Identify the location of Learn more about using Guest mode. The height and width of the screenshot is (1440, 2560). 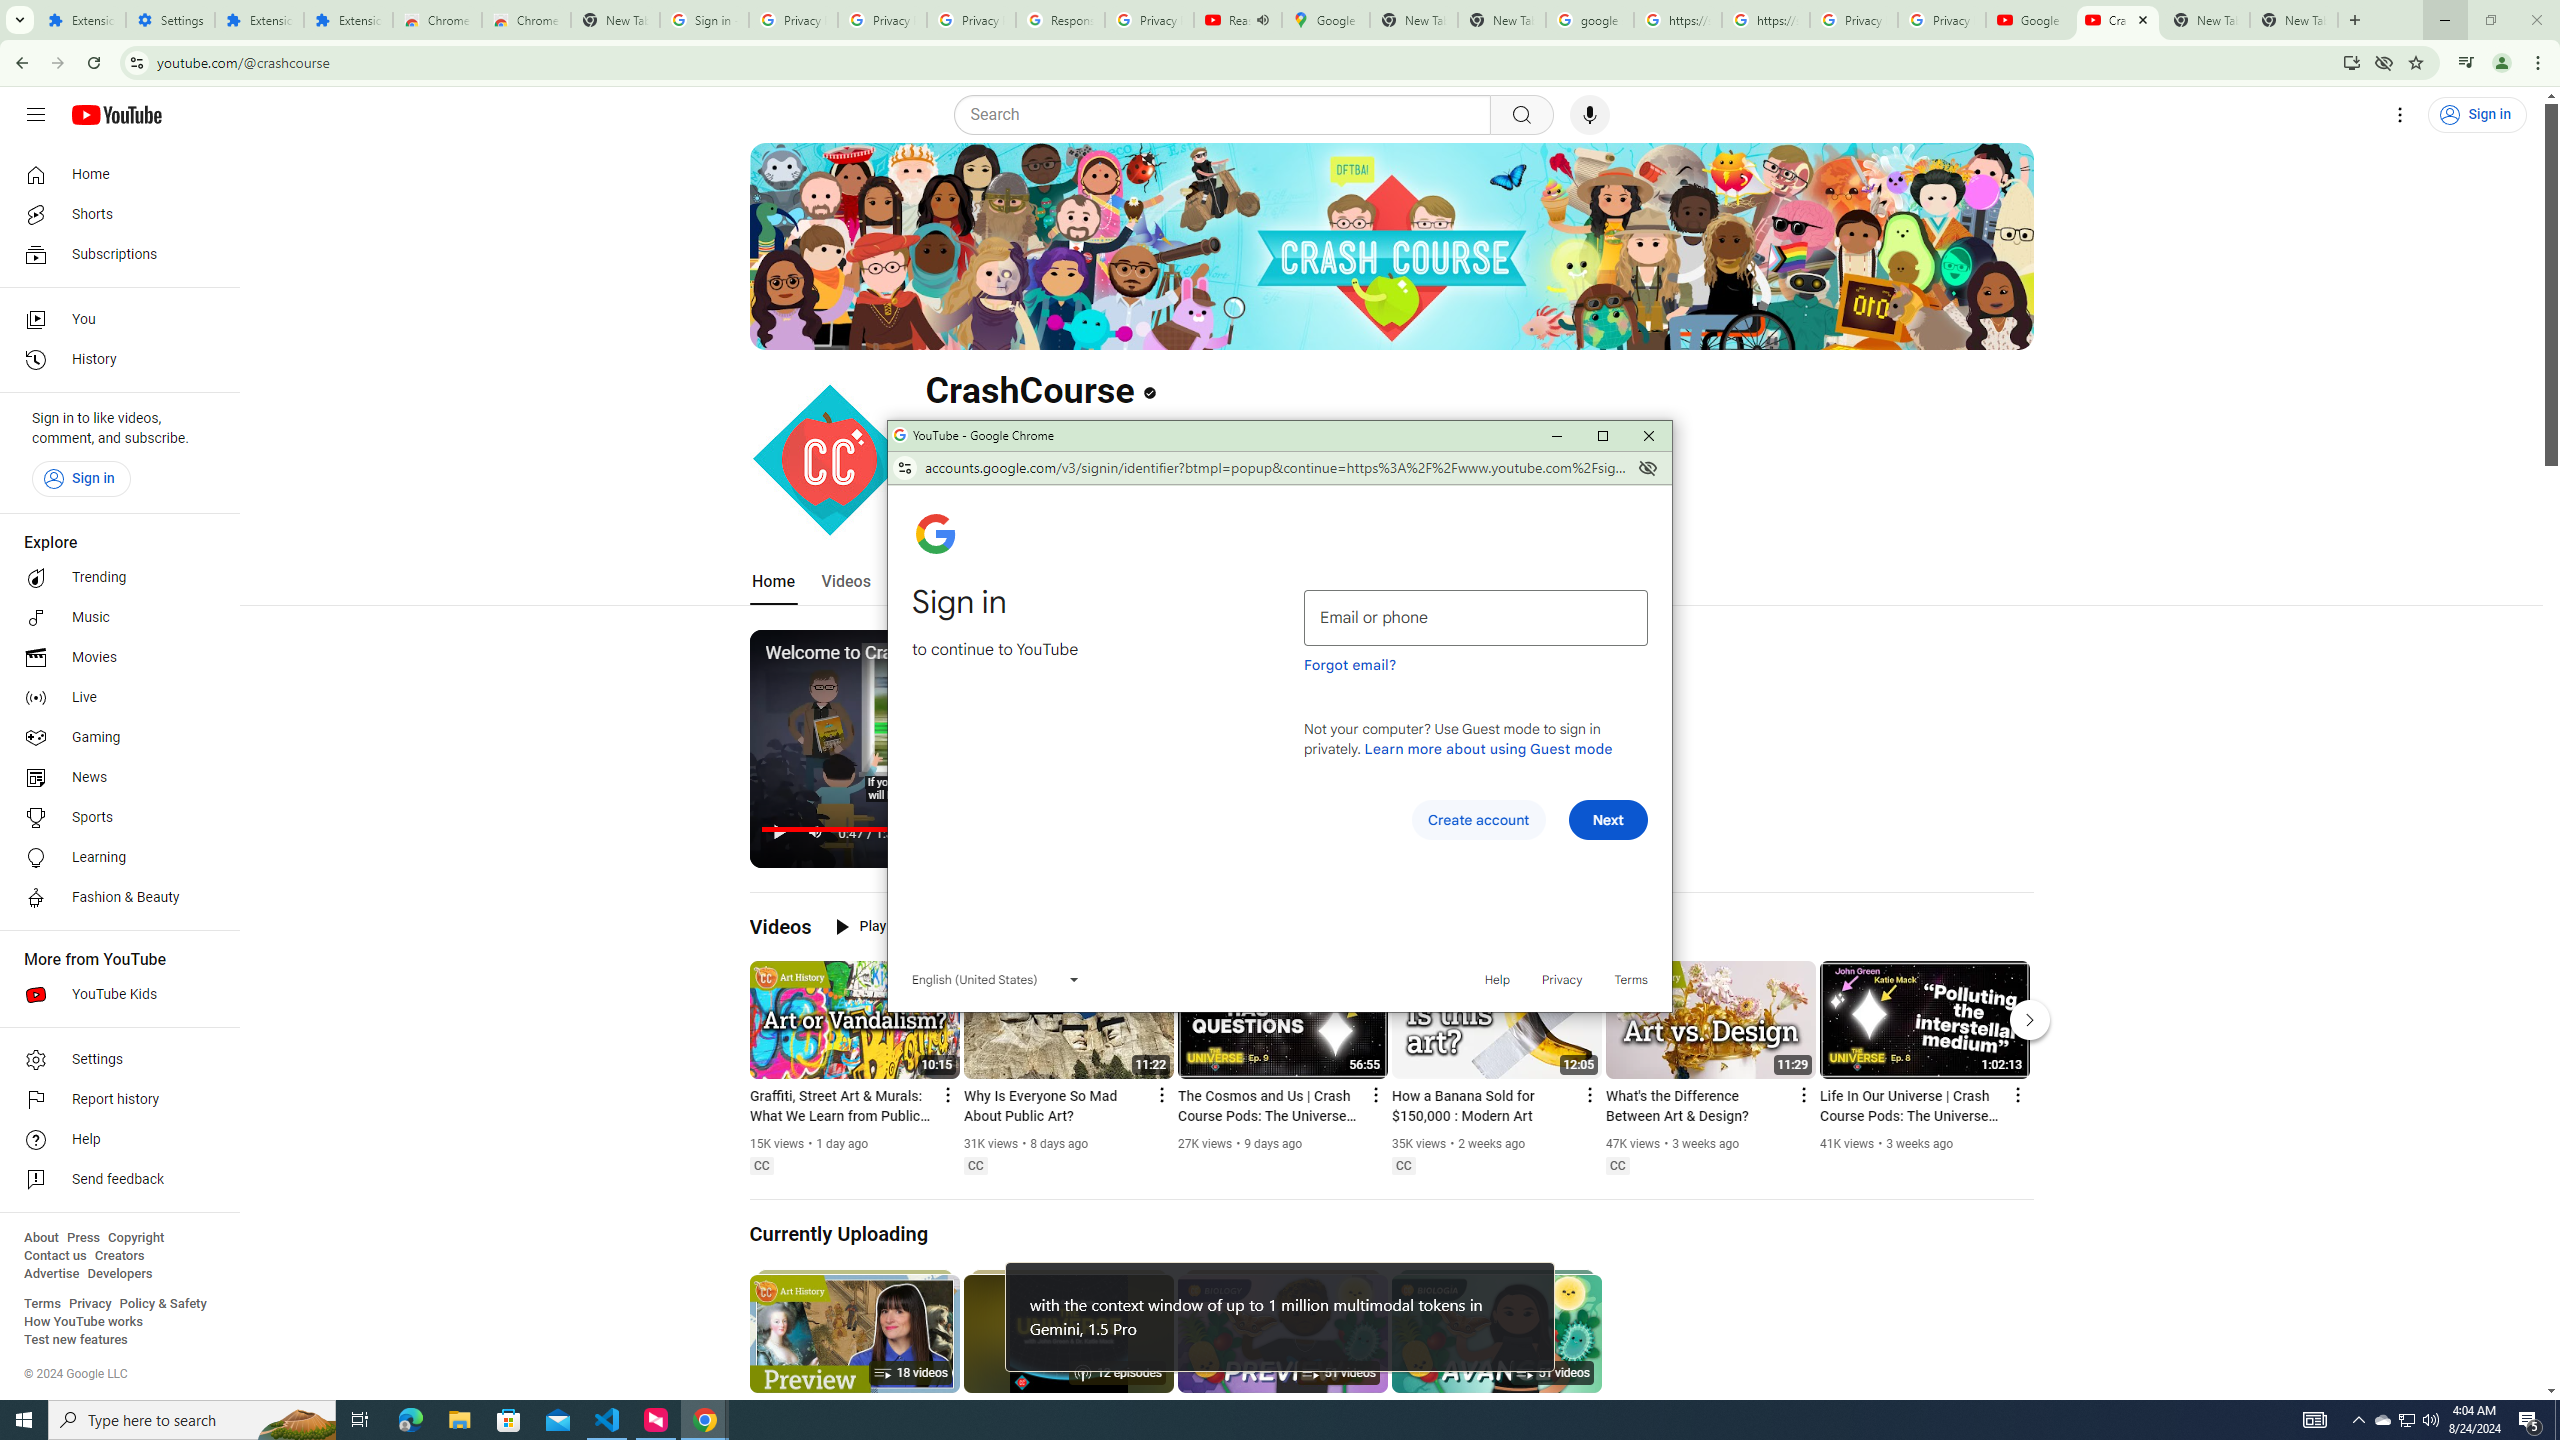
(1488, 748).